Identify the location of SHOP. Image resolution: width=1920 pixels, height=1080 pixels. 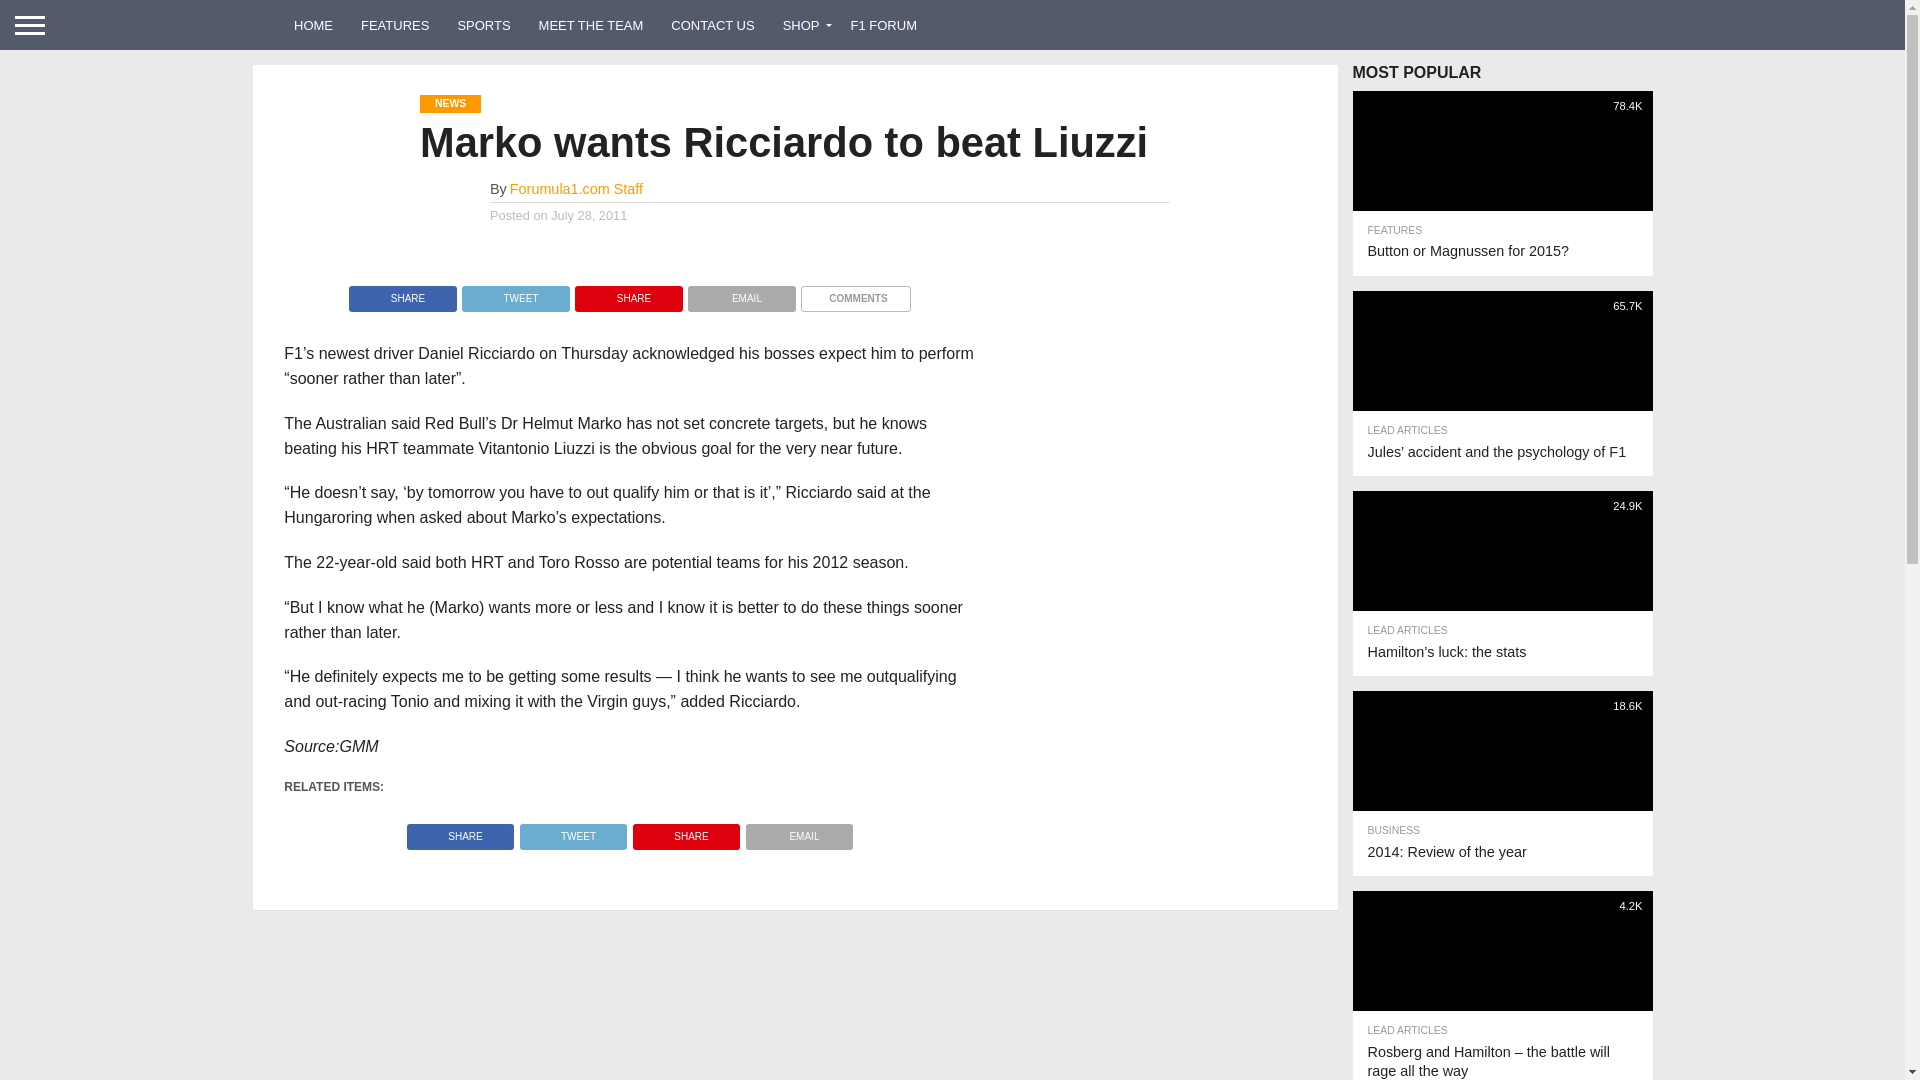
(803, 24).